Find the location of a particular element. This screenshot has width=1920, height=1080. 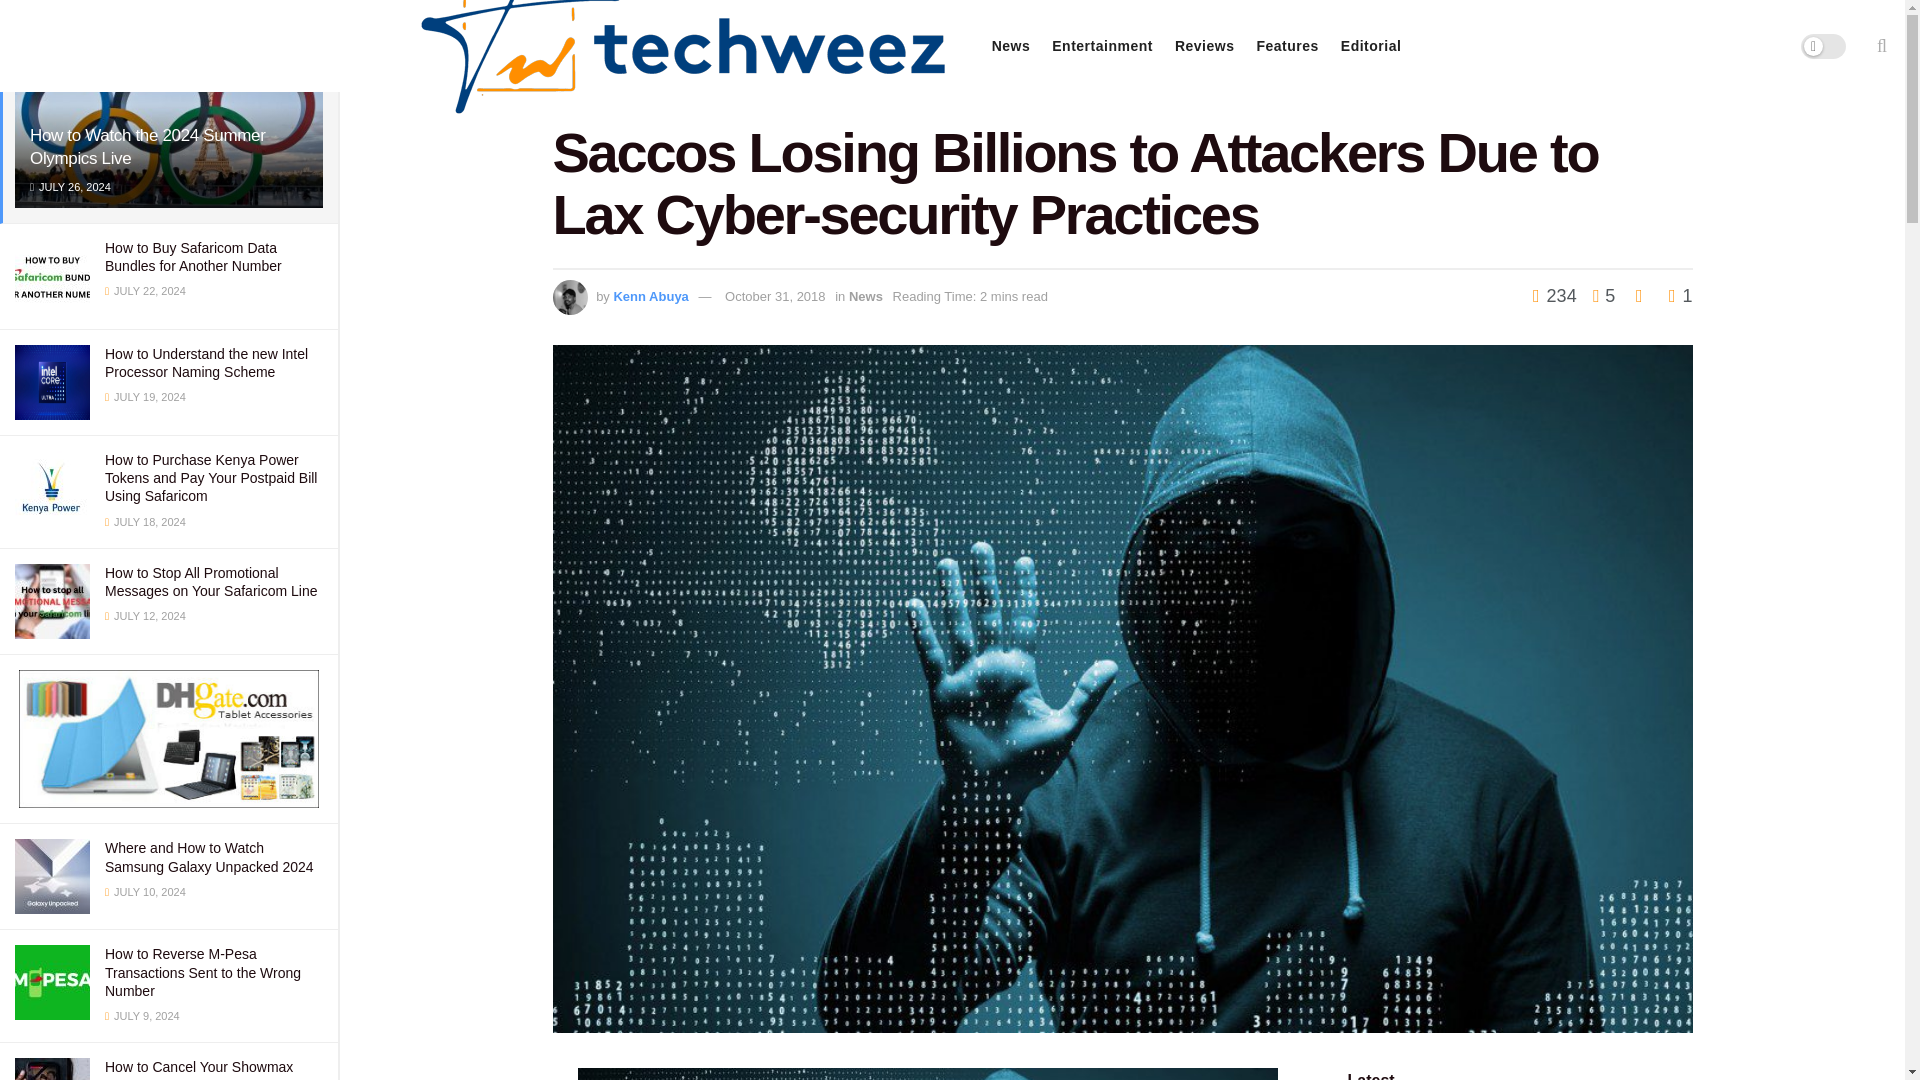

How to Stop All Promotional Messages on Your Safaricom Line is located at coordinates (210, 582).